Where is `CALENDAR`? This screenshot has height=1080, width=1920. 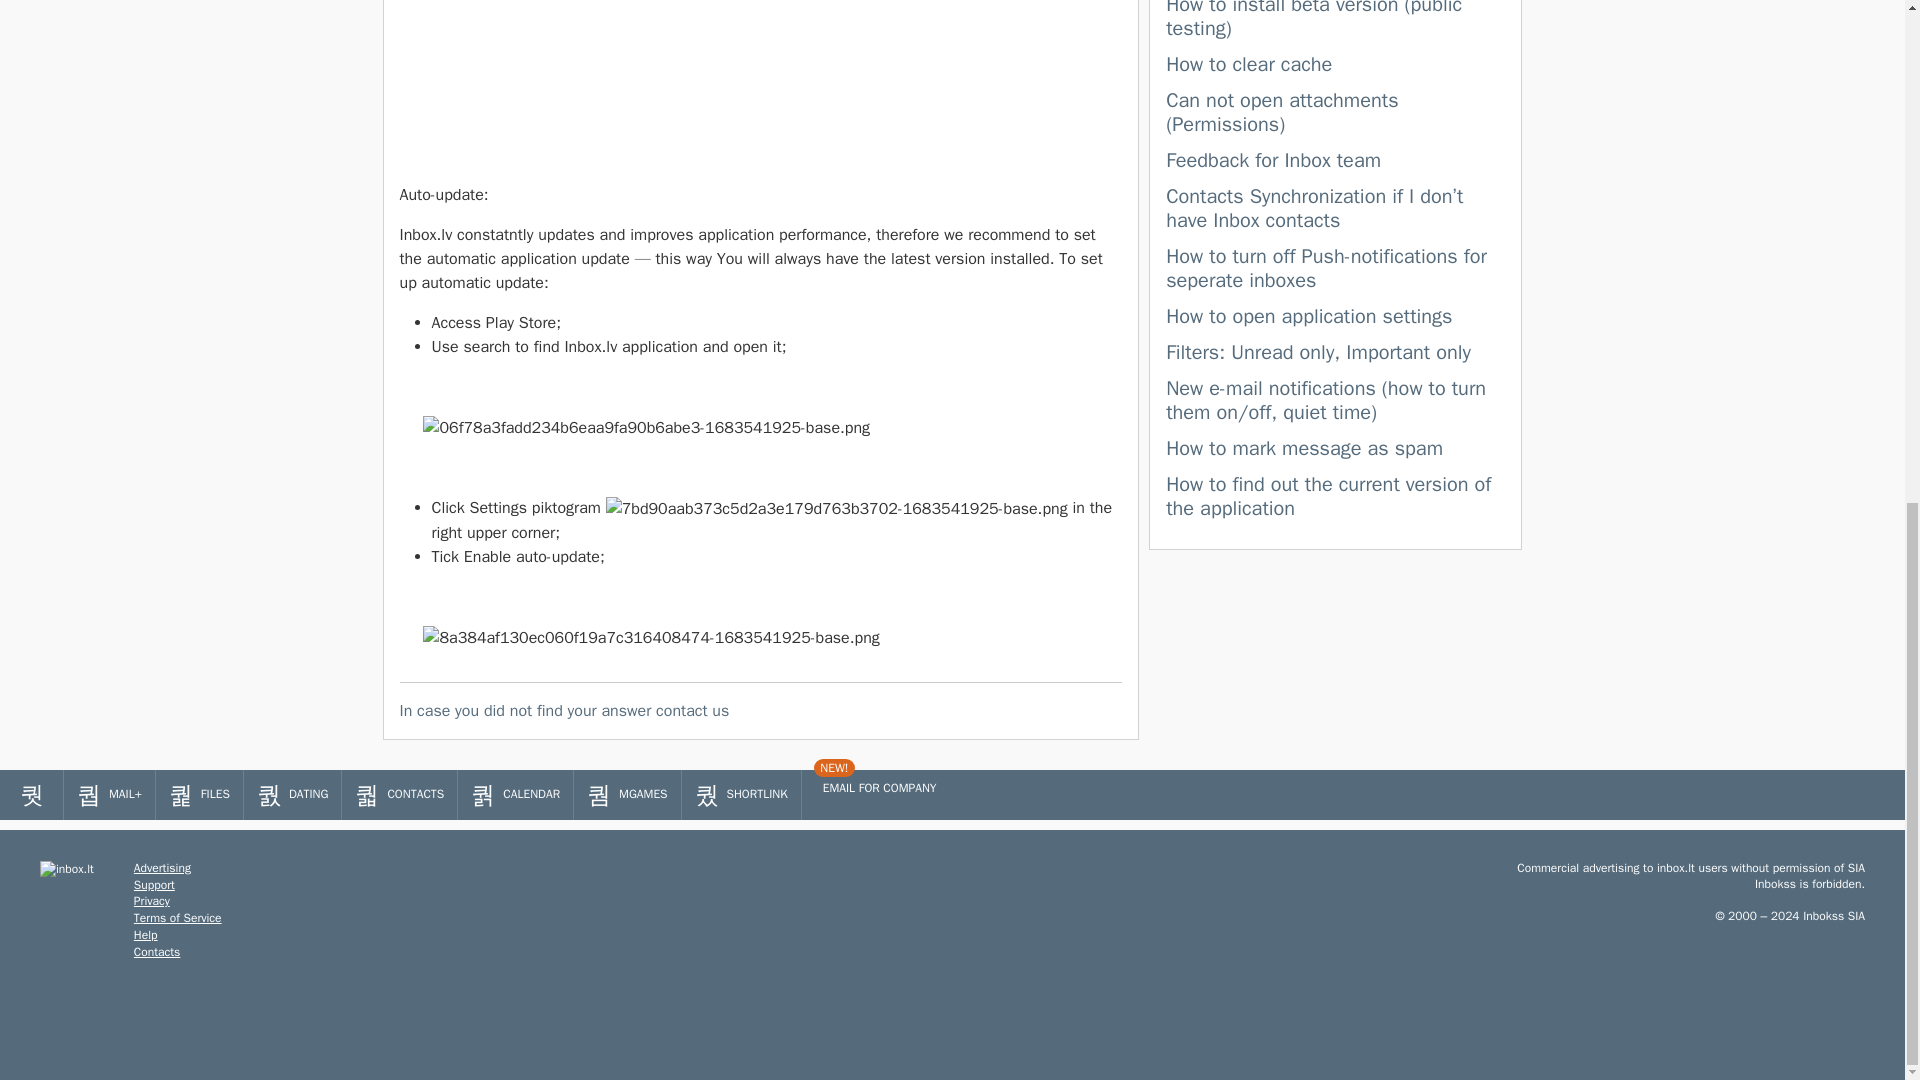 CALENDAR is located at coordinates (515, 794).